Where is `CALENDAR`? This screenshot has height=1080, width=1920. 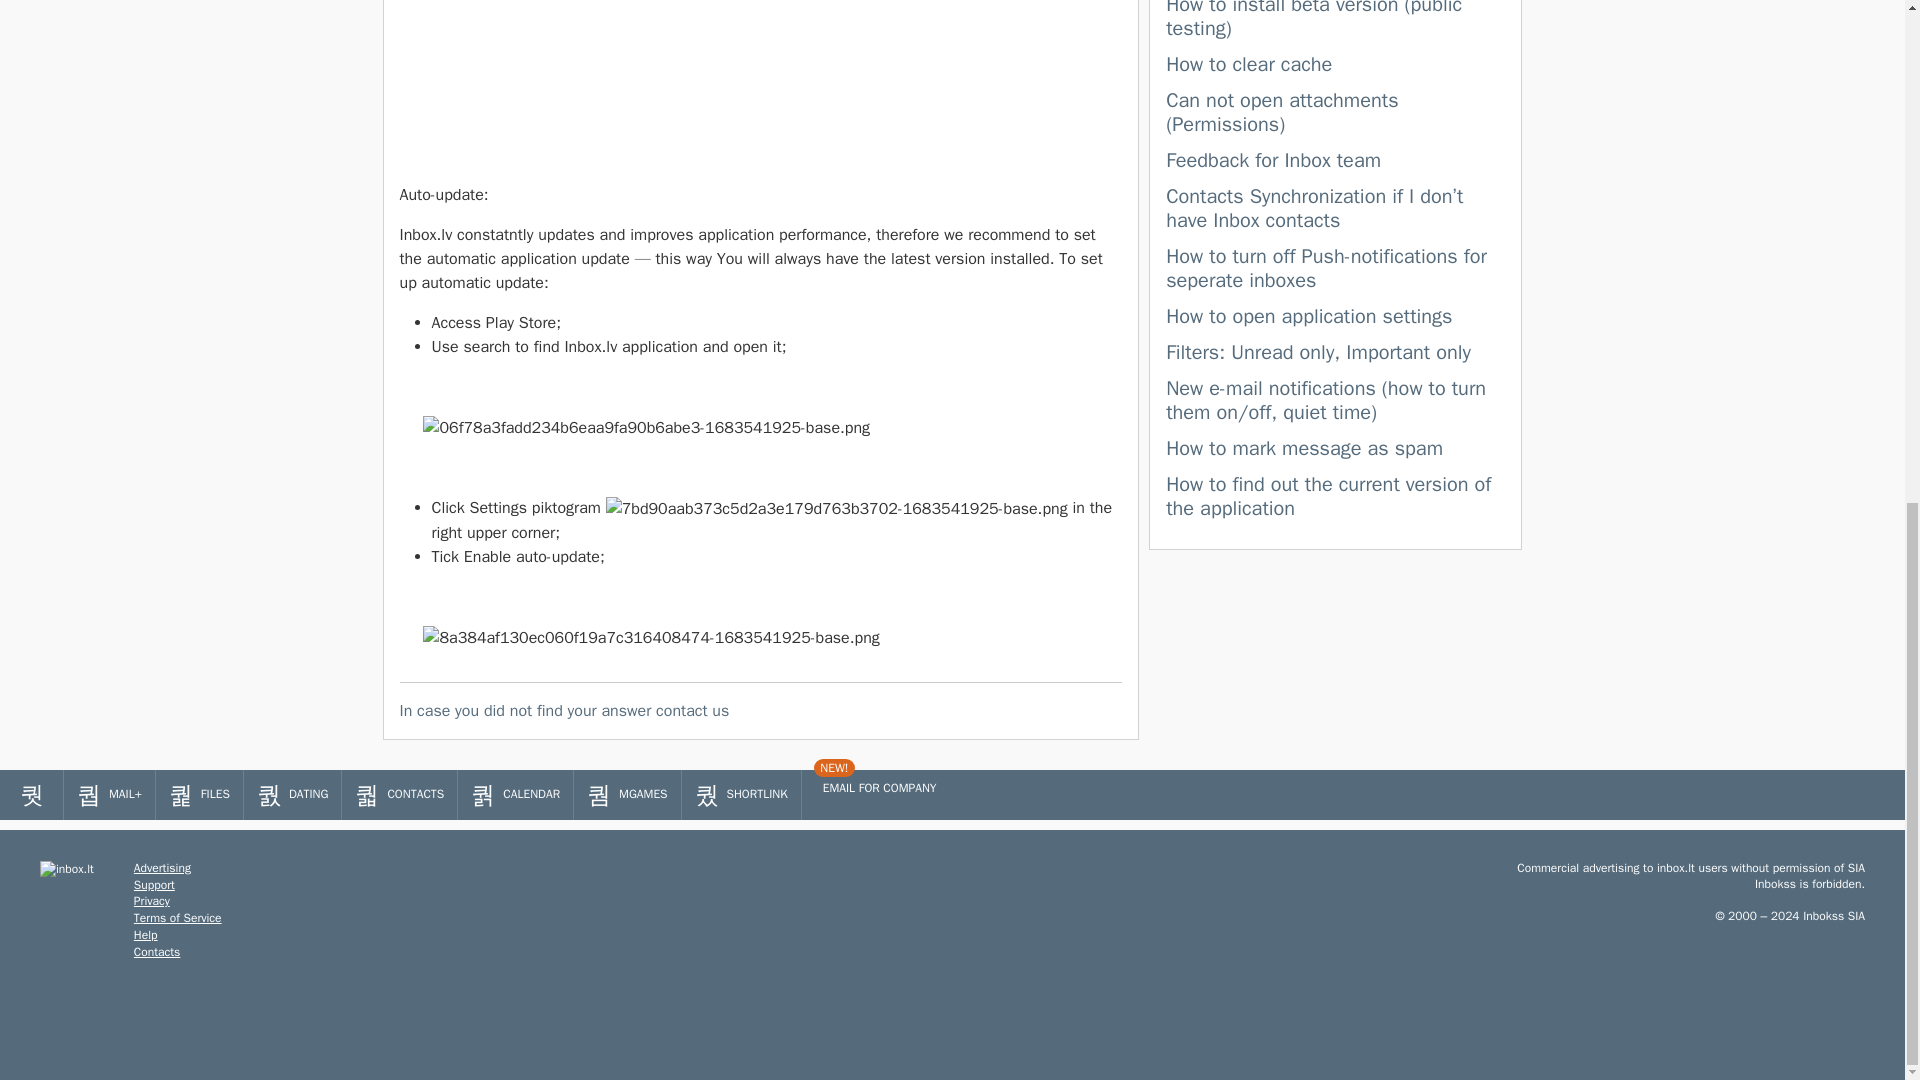 CALENDAR is located at coordinates (515, 794).